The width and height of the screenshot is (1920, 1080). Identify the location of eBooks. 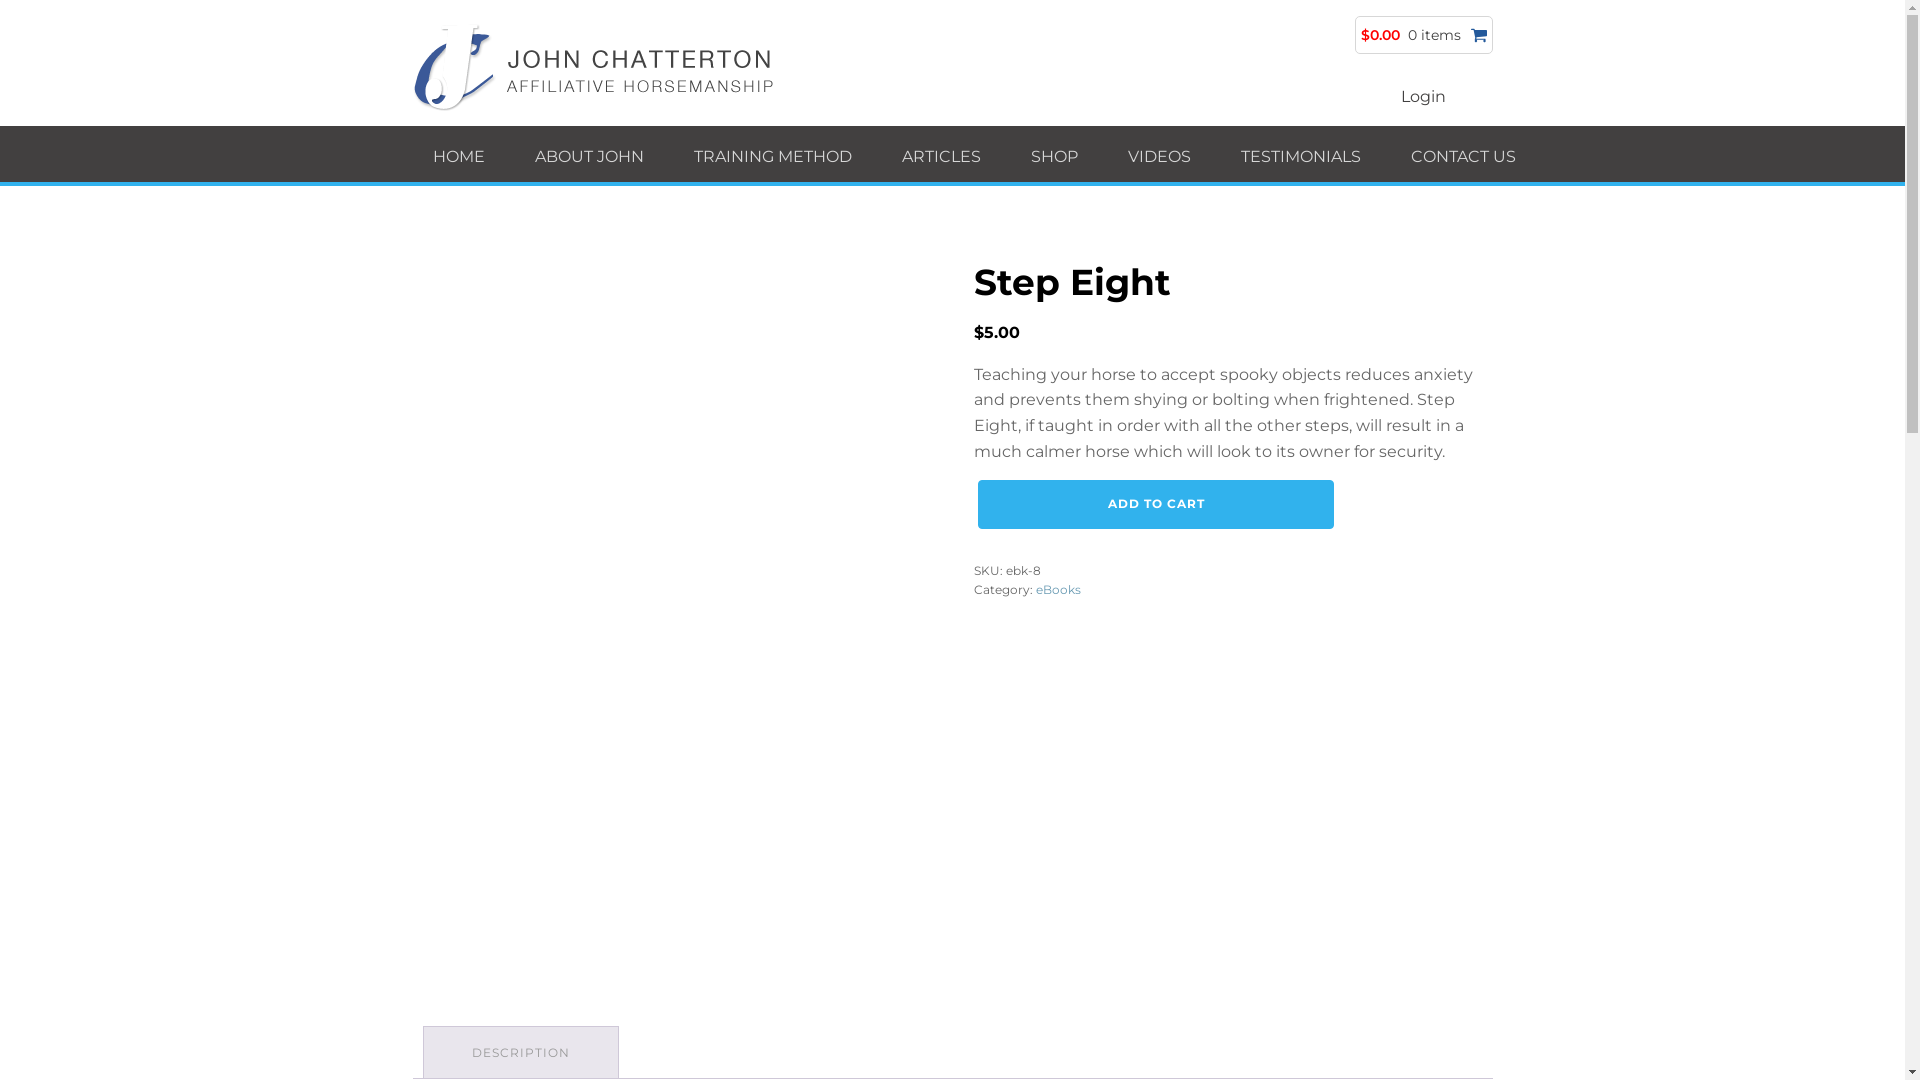
(1058, 590).